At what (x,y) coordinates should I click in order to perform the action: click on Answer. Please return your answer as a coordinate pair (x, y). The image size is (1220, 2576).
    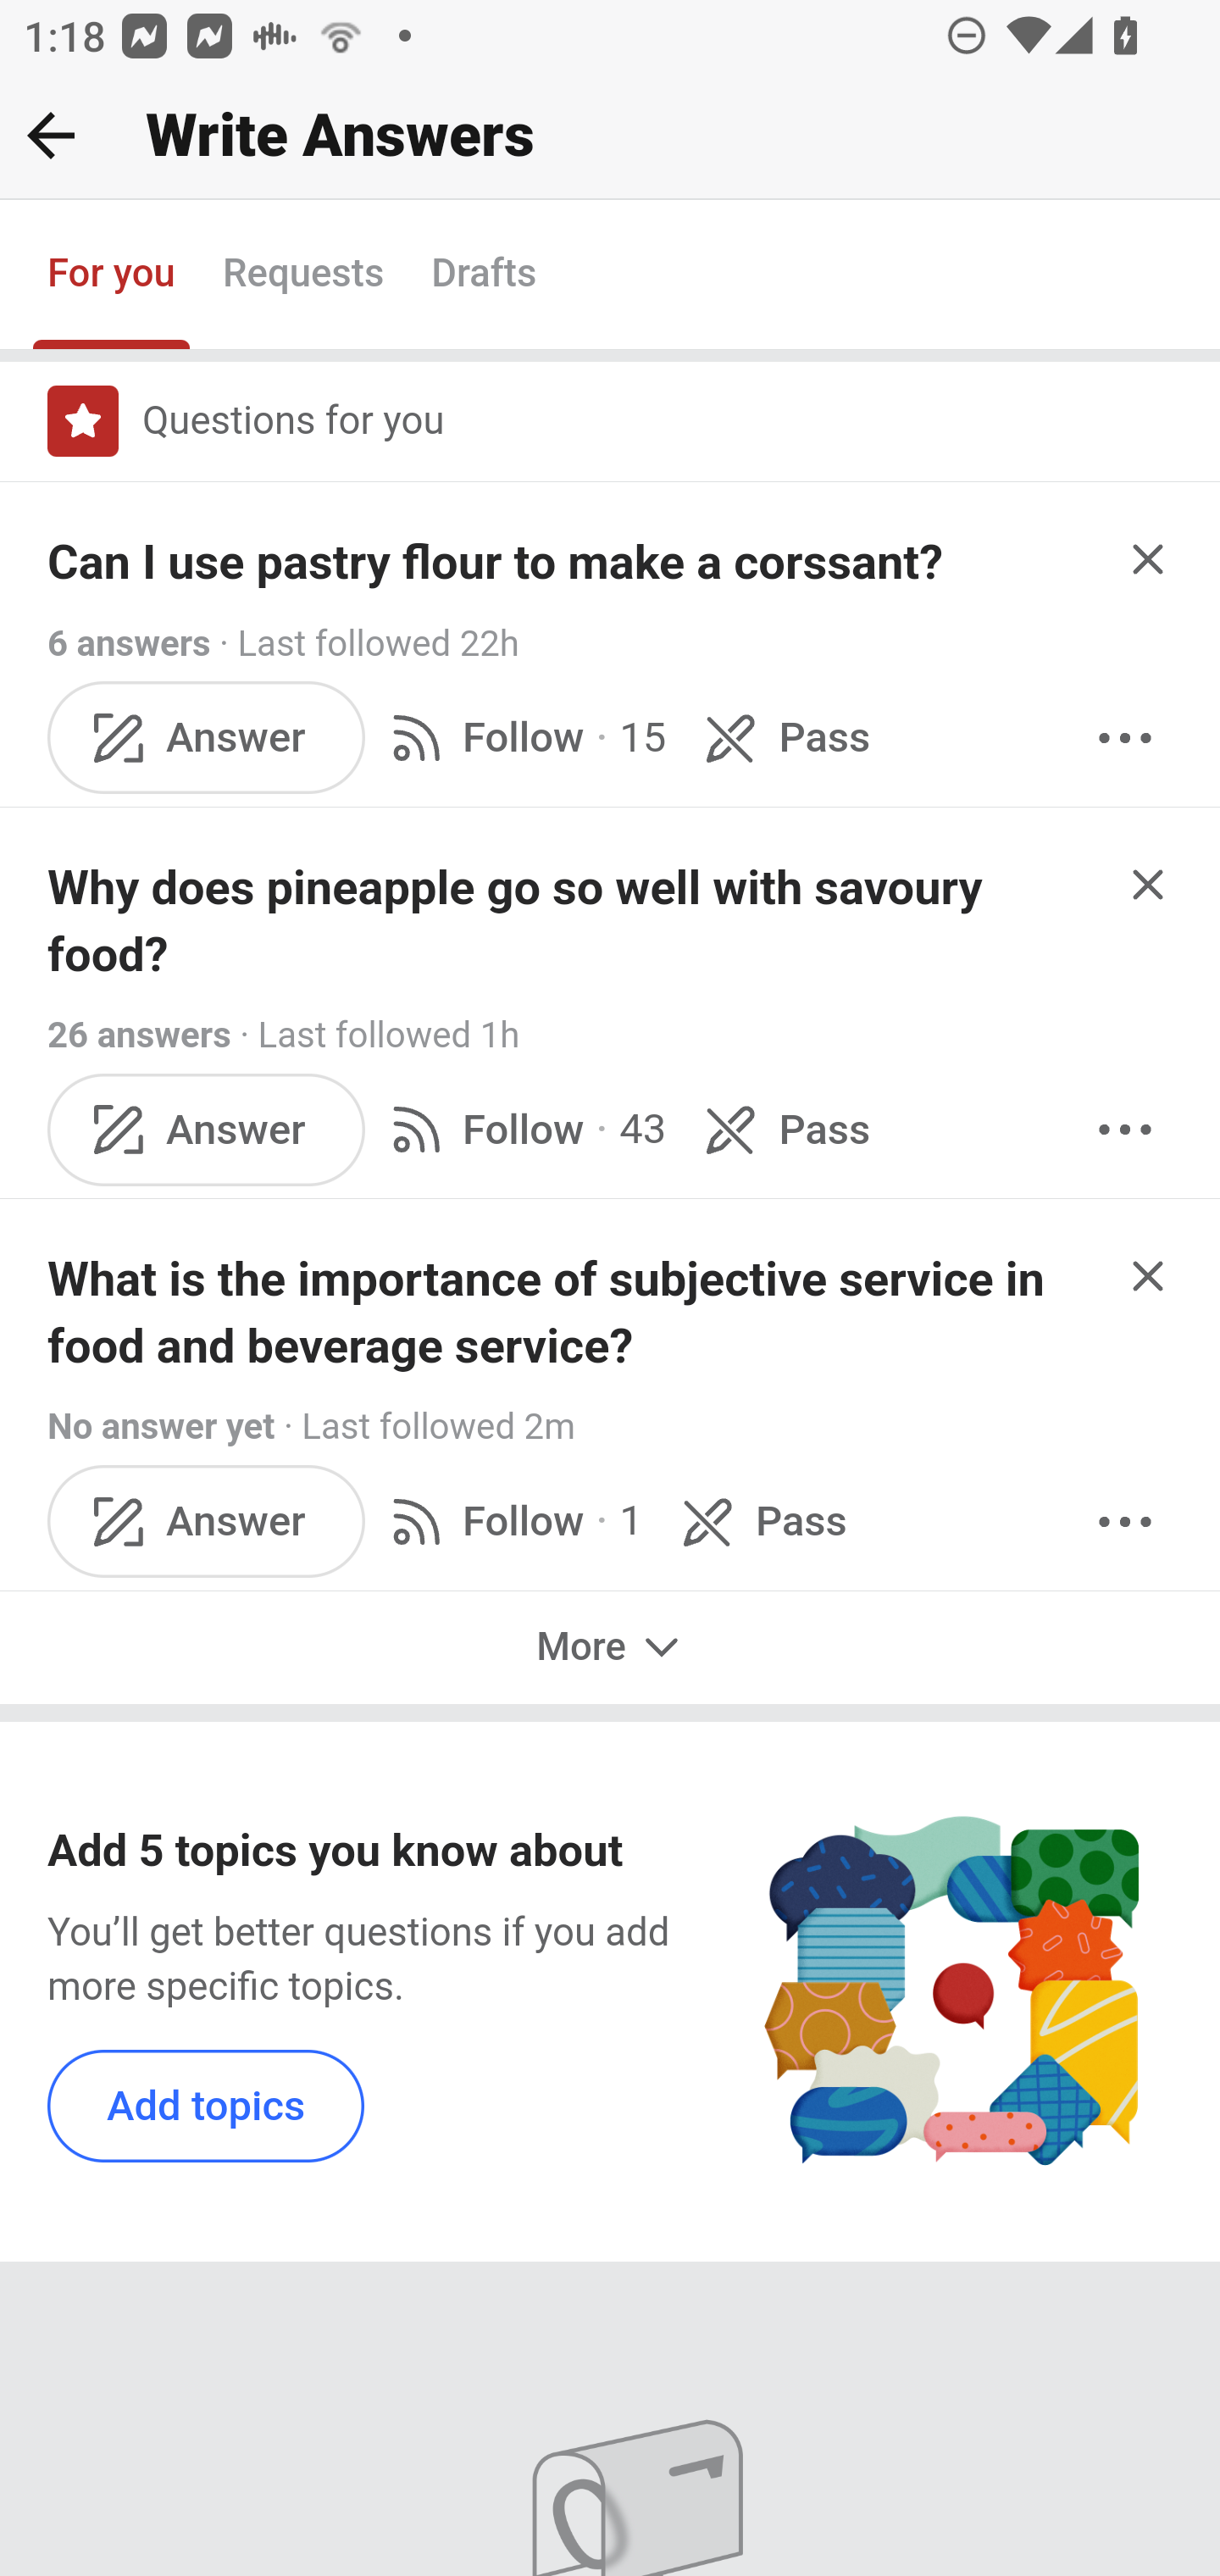
    Looking at the image, I should click on (207, 1129).